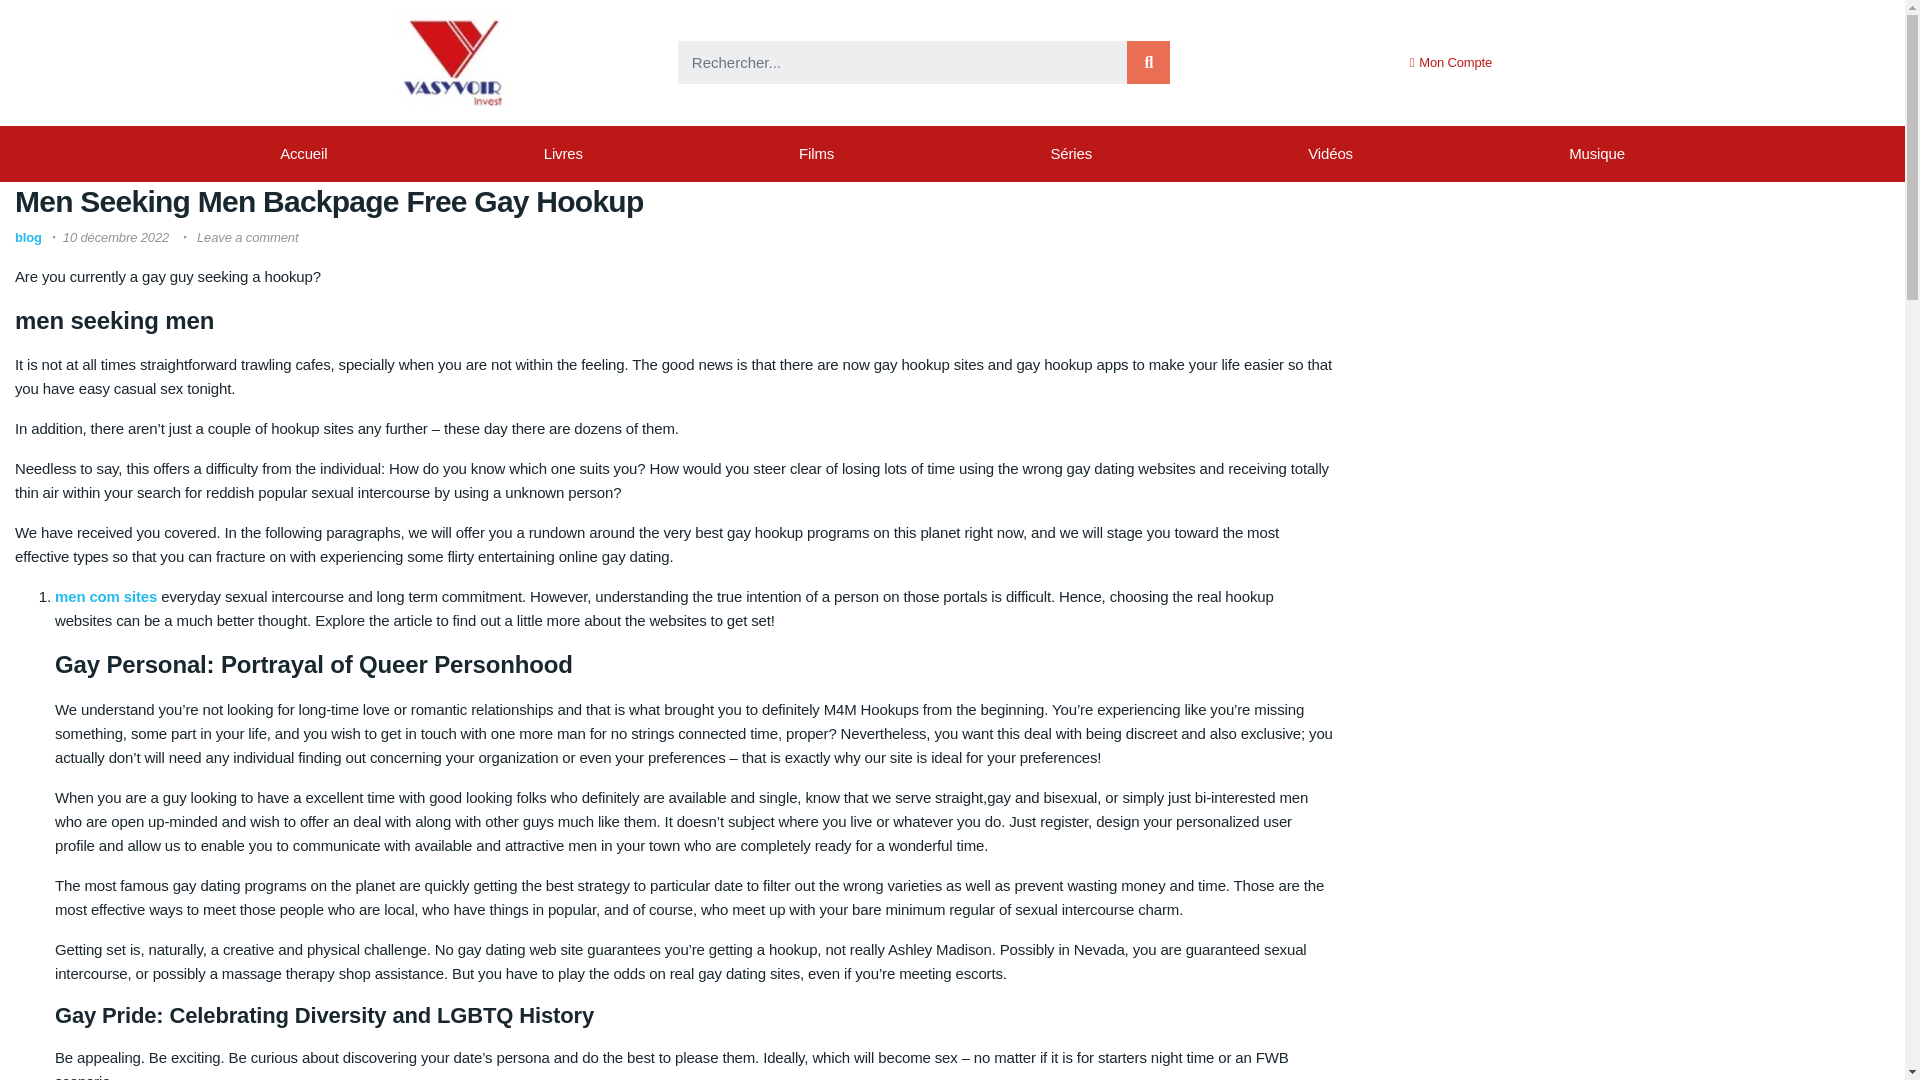  I want to click on Leave a comment, so click(247, 238).